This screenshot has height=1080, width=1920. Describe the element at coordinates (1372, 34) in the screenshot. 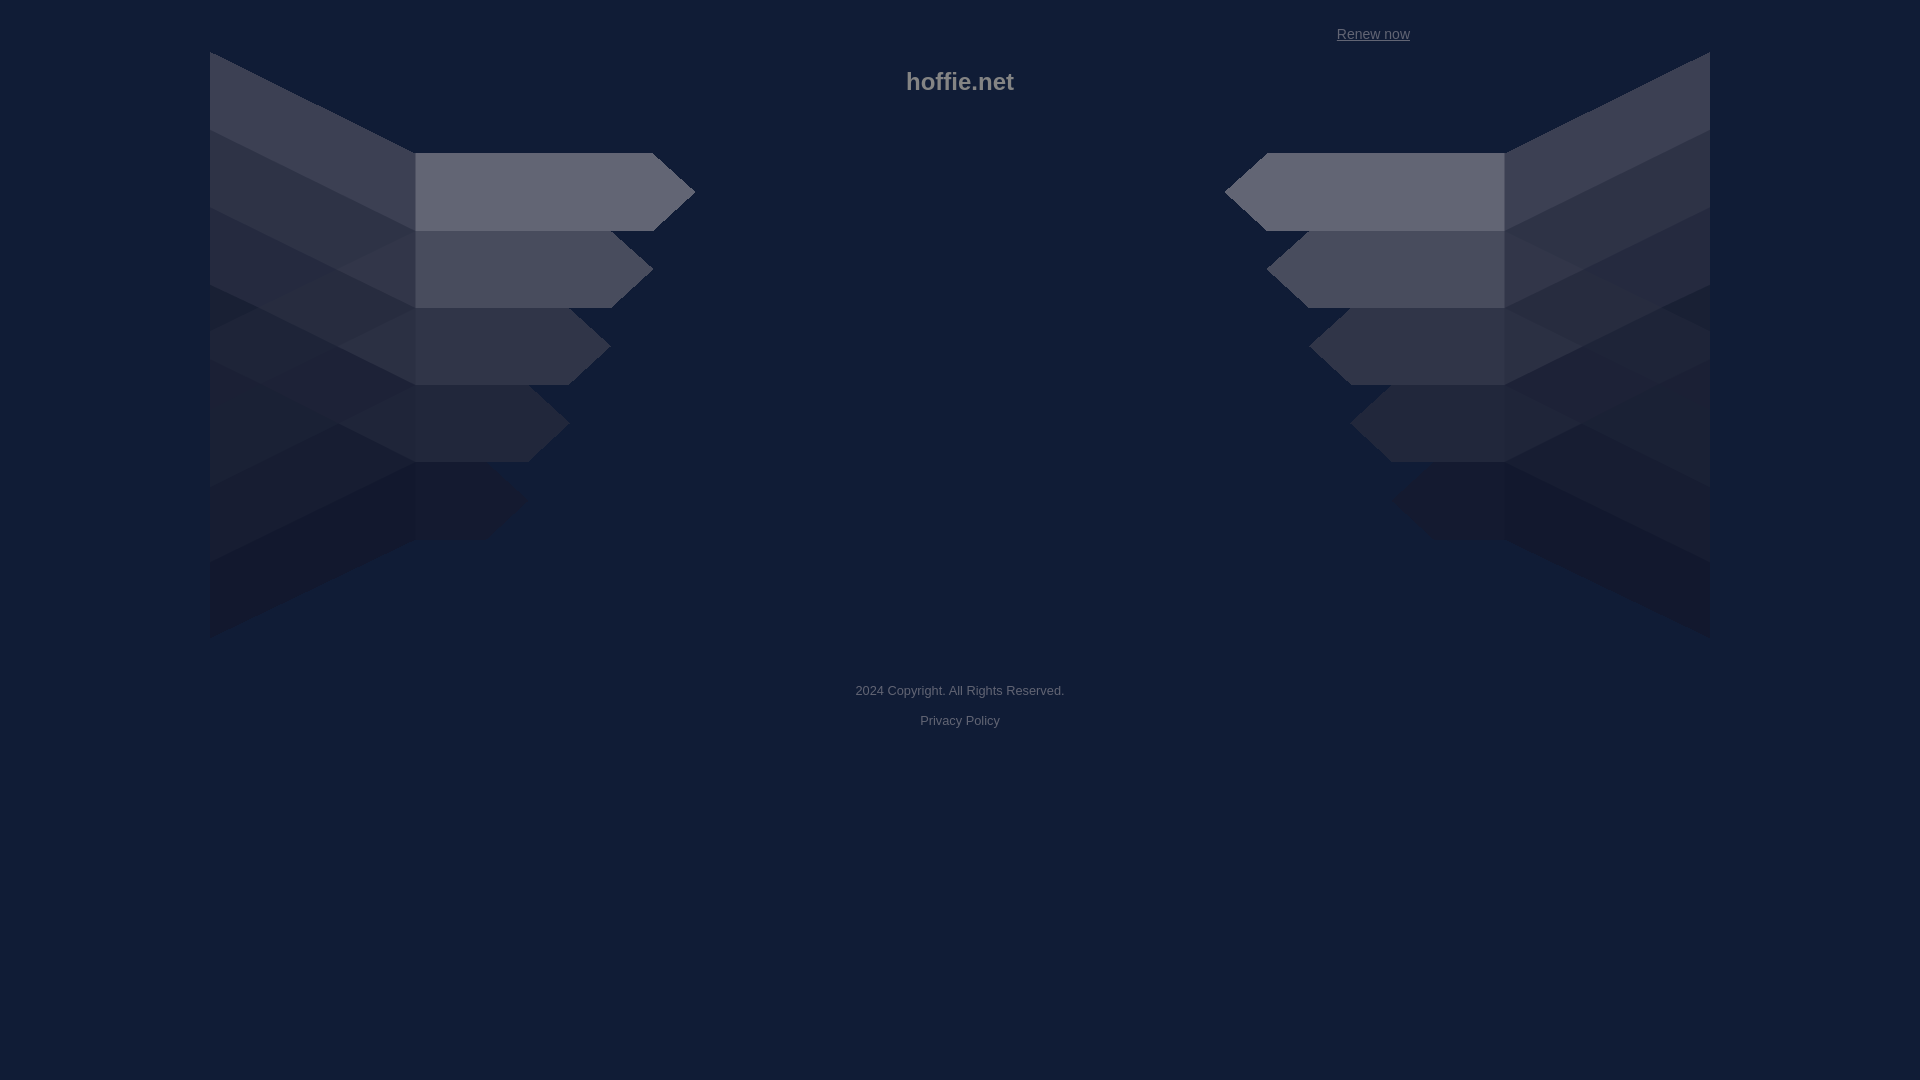

I see `Renew now` at that location.